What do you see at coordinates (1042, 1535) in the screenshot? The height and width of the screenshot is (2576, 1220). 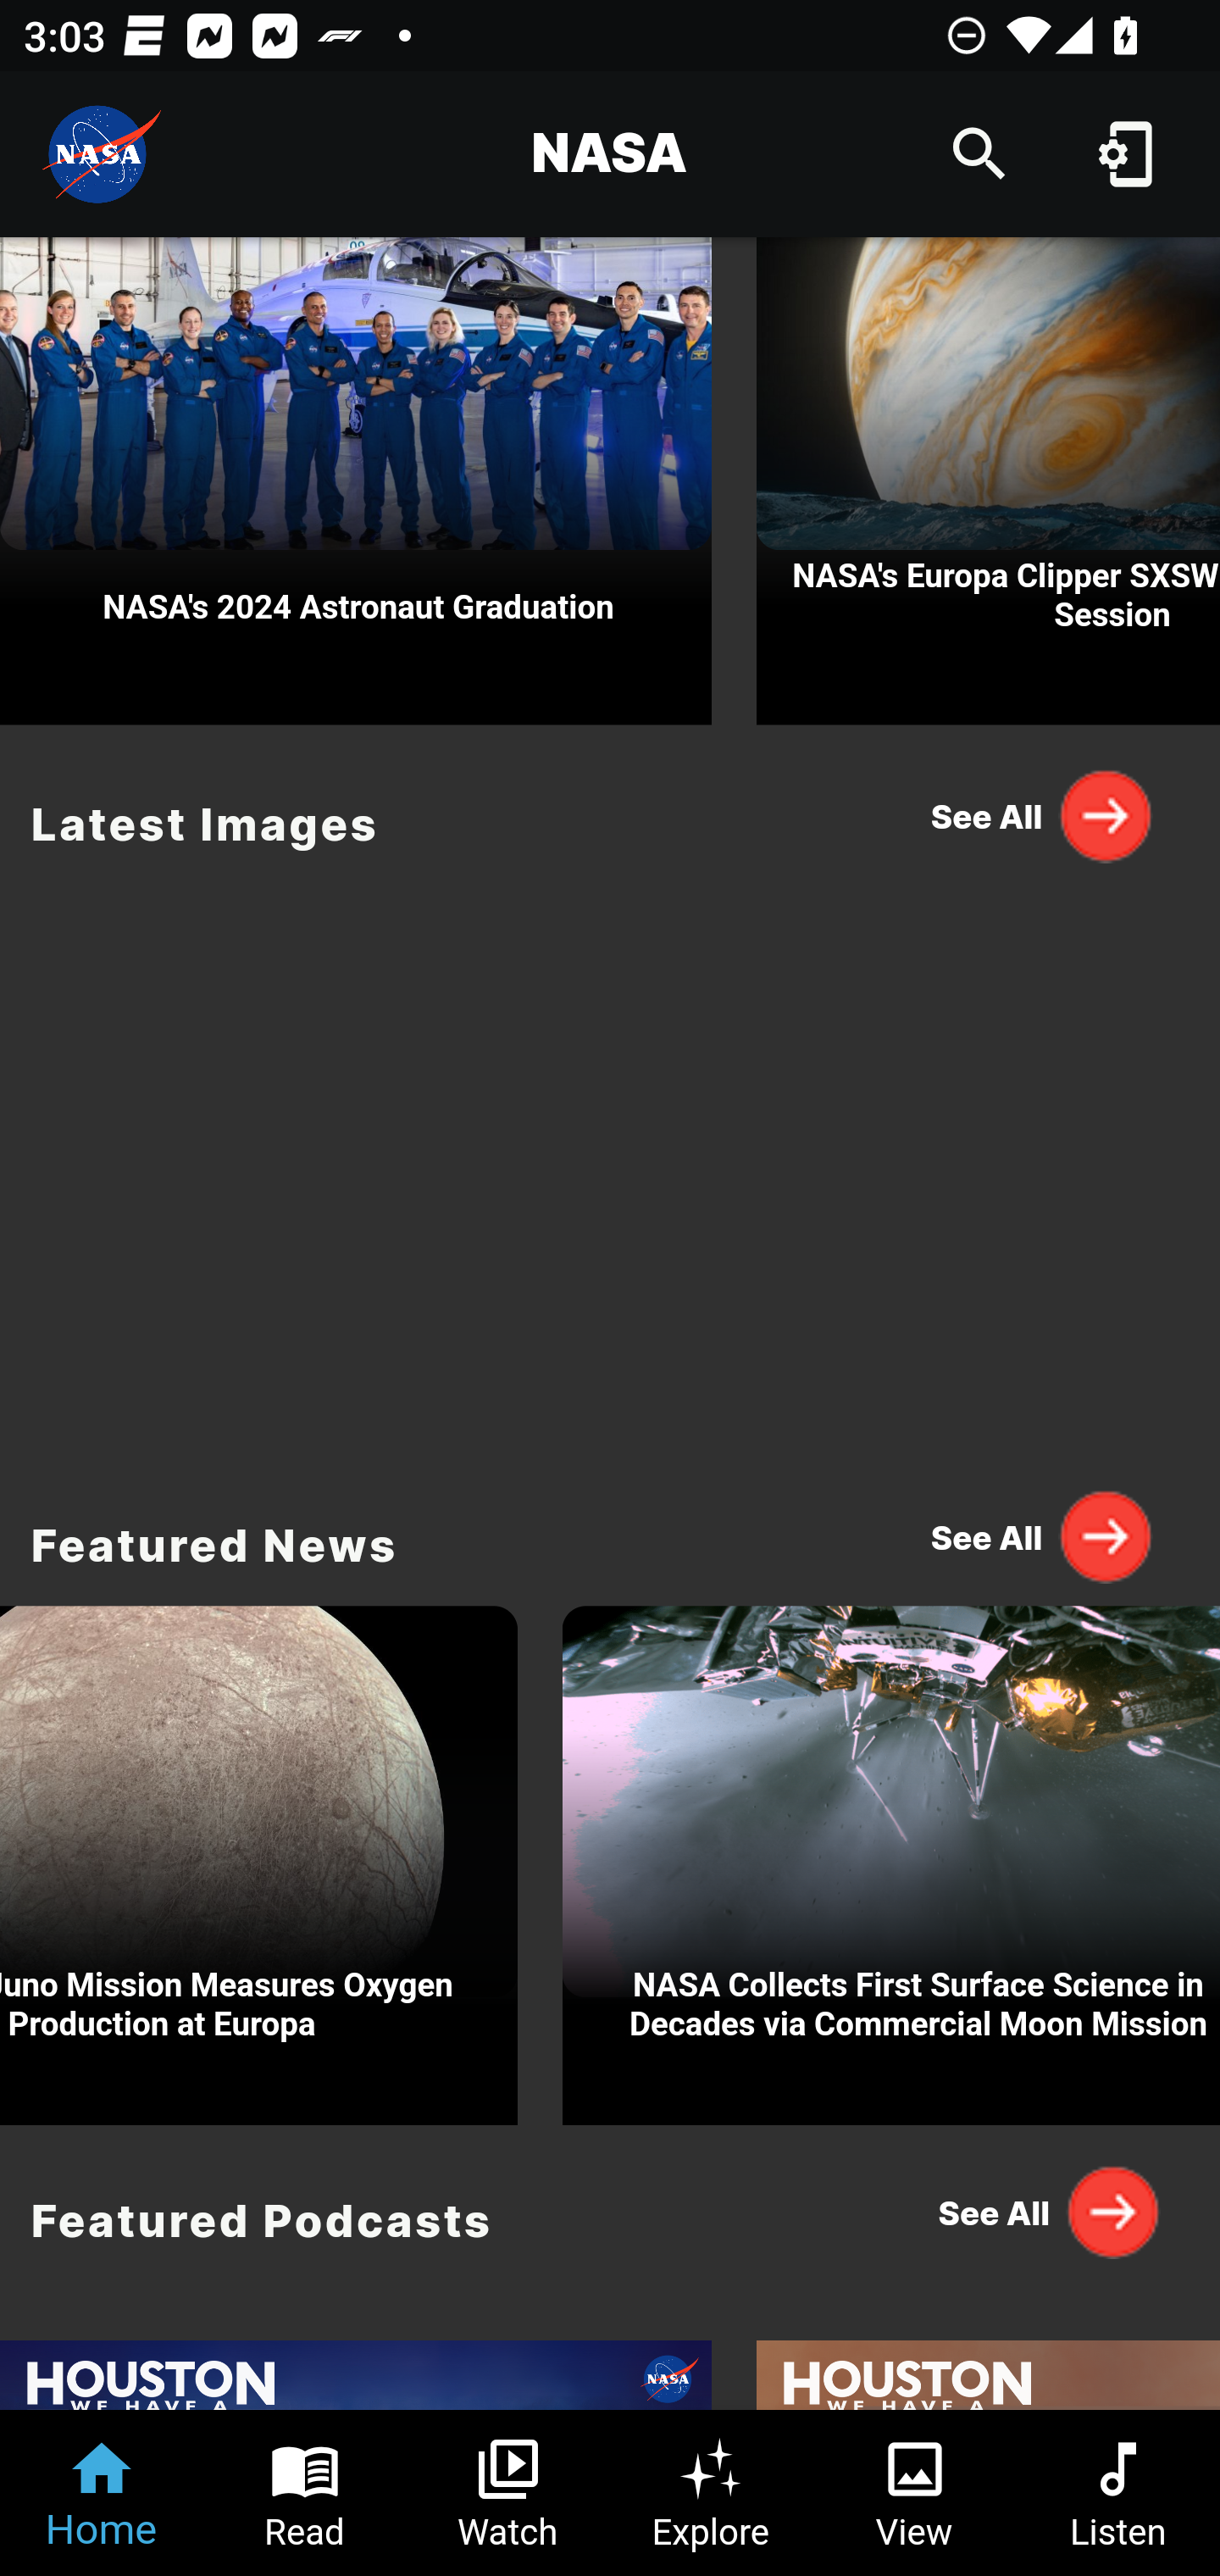 I see `See All` at bounding box center [1042, 1535].